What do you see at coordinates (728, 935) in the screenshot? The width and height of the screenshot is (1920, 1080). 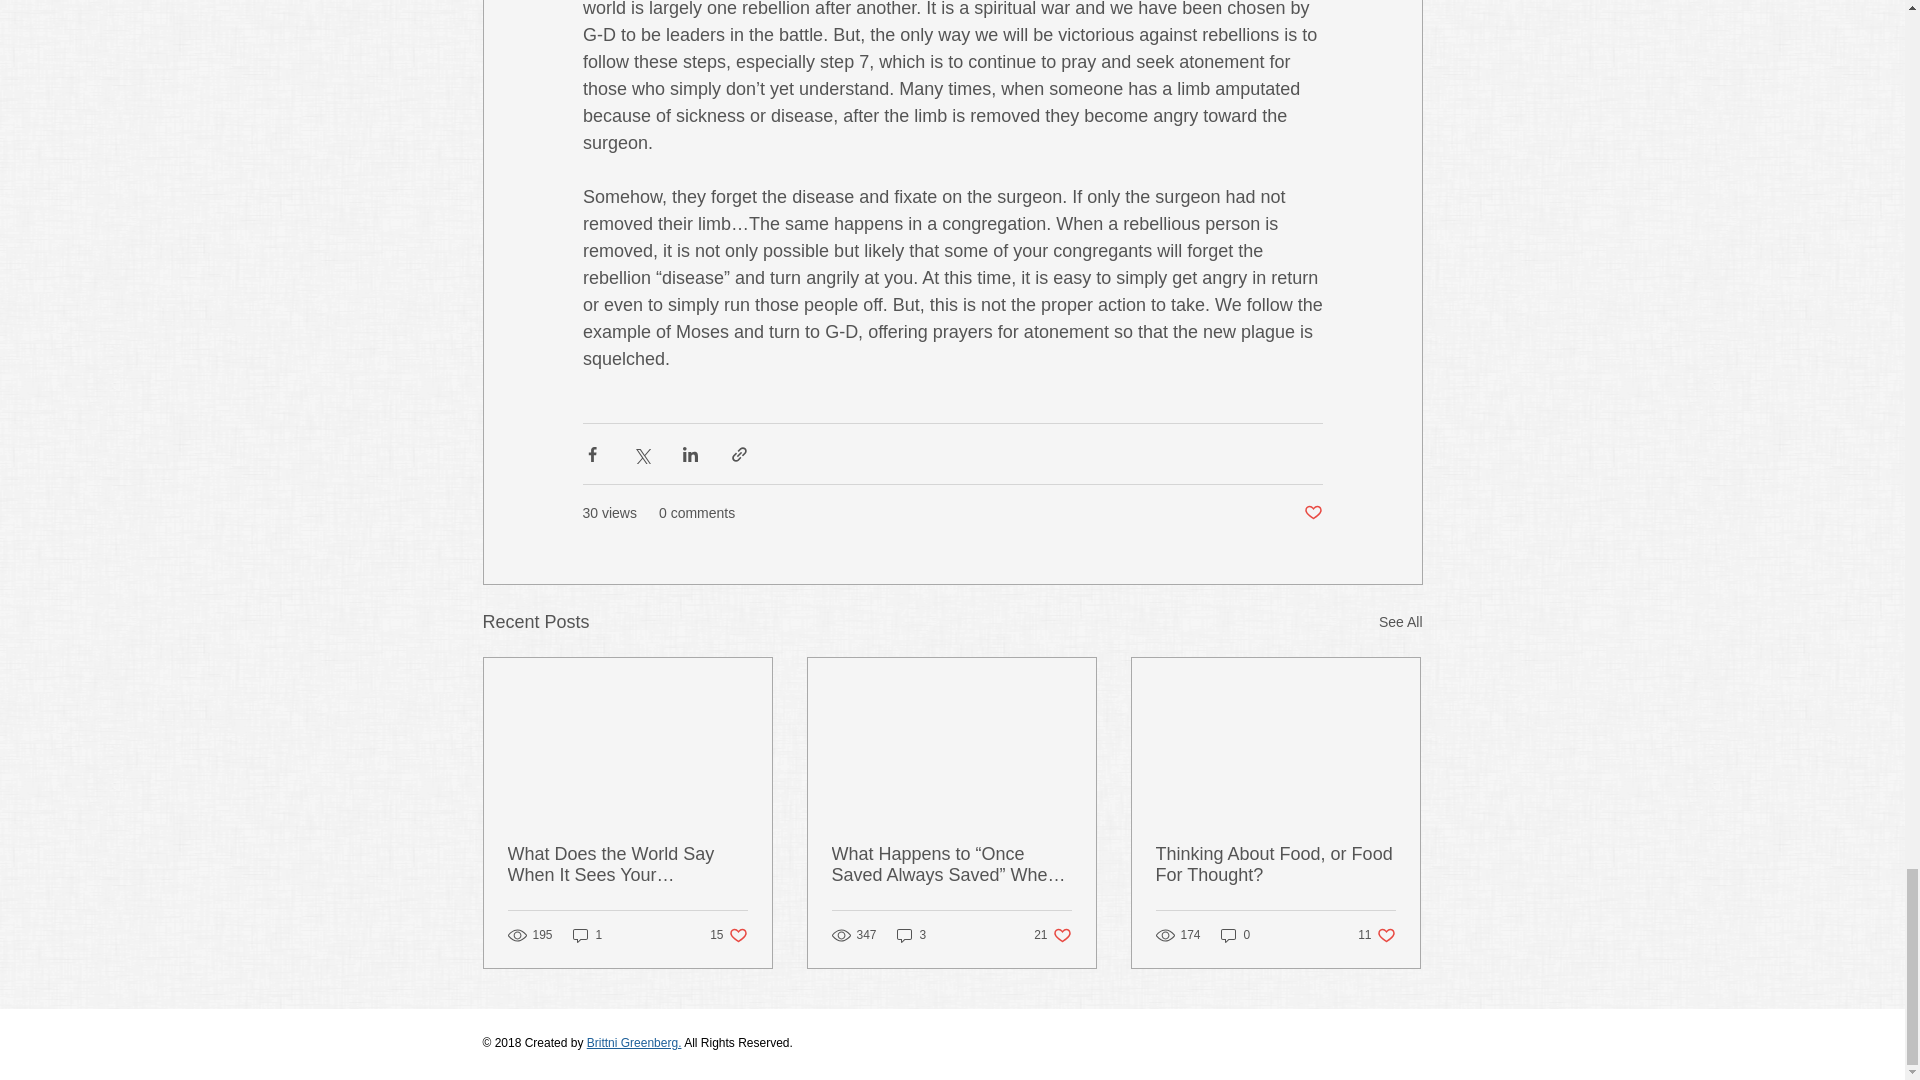 I see `What Does the World Say When It Sees Your Tabernacle?` at bounding box center [728, 935].